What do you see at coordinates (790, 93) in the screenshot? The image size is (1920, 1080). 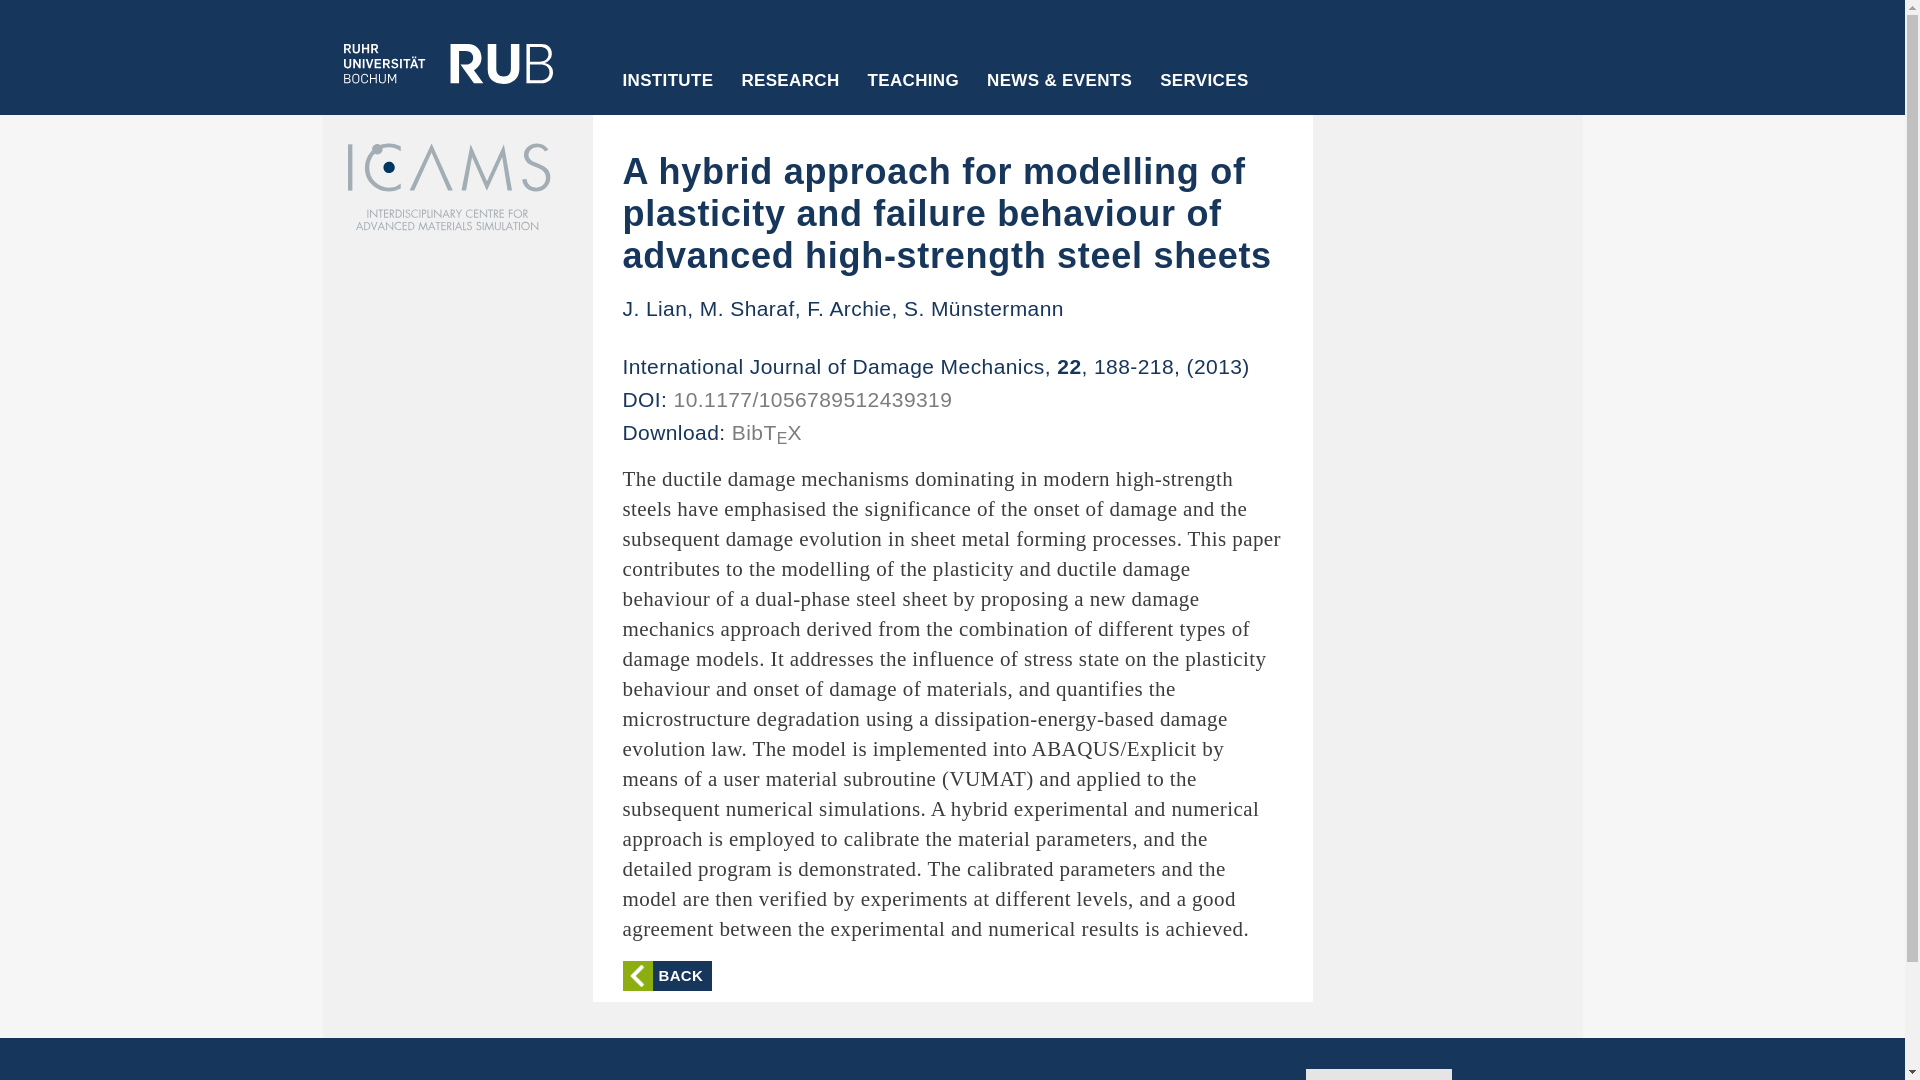 I see `RESEARCH` at bounding box center [790, 93].